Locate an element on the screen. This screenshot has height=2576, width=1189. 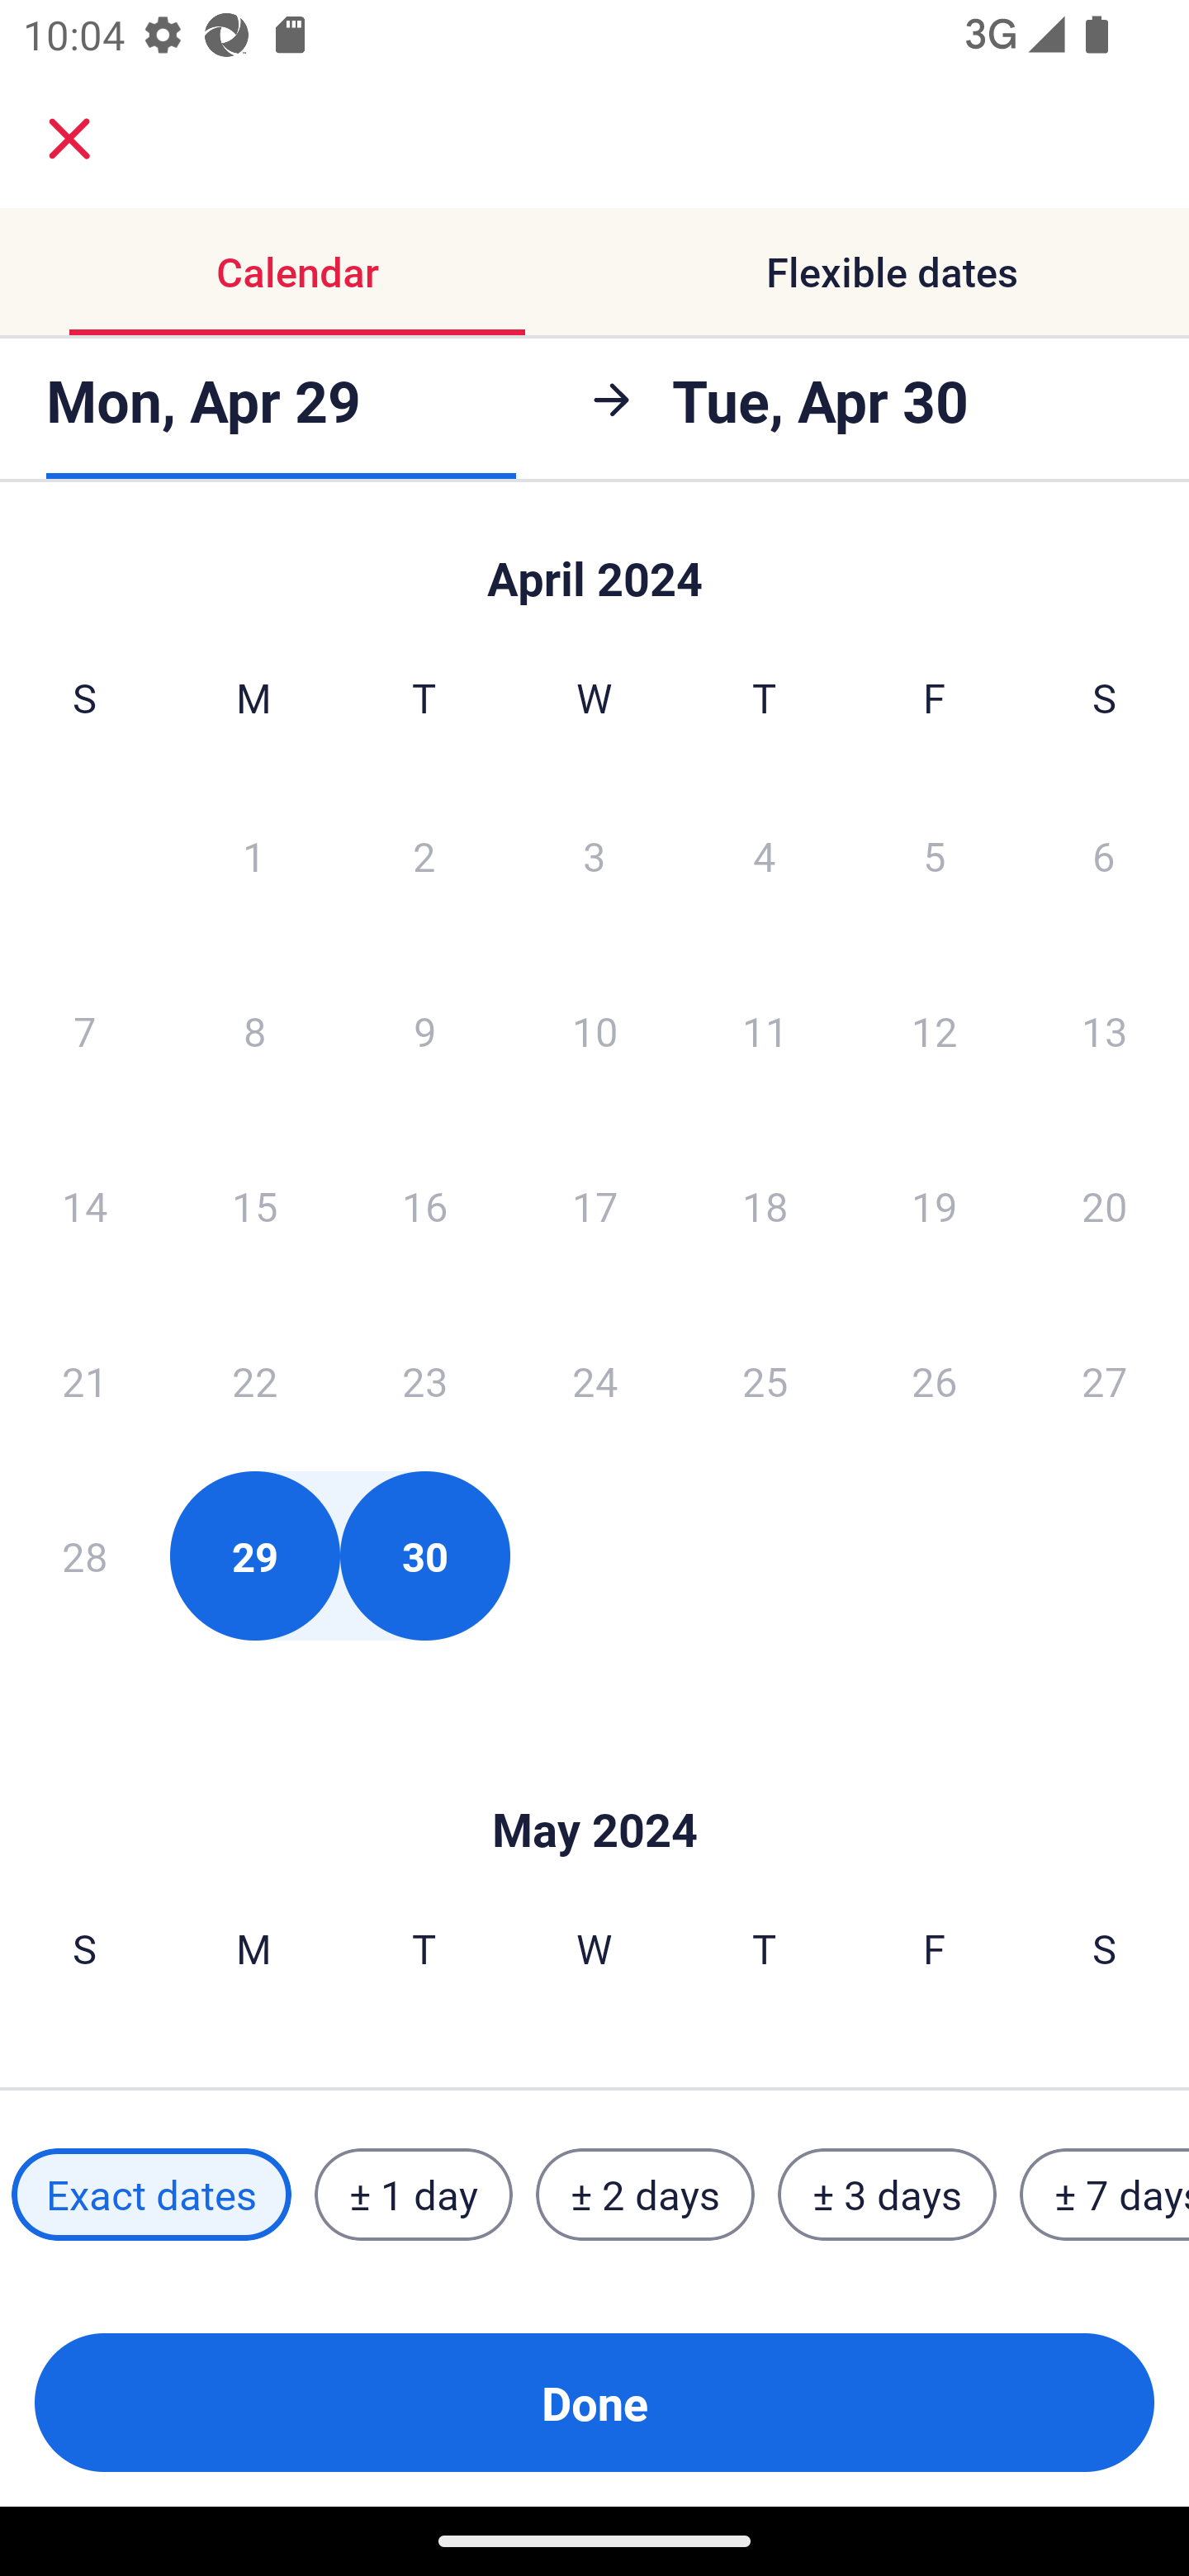
Flexible dates is located at coordinates (892, 271).